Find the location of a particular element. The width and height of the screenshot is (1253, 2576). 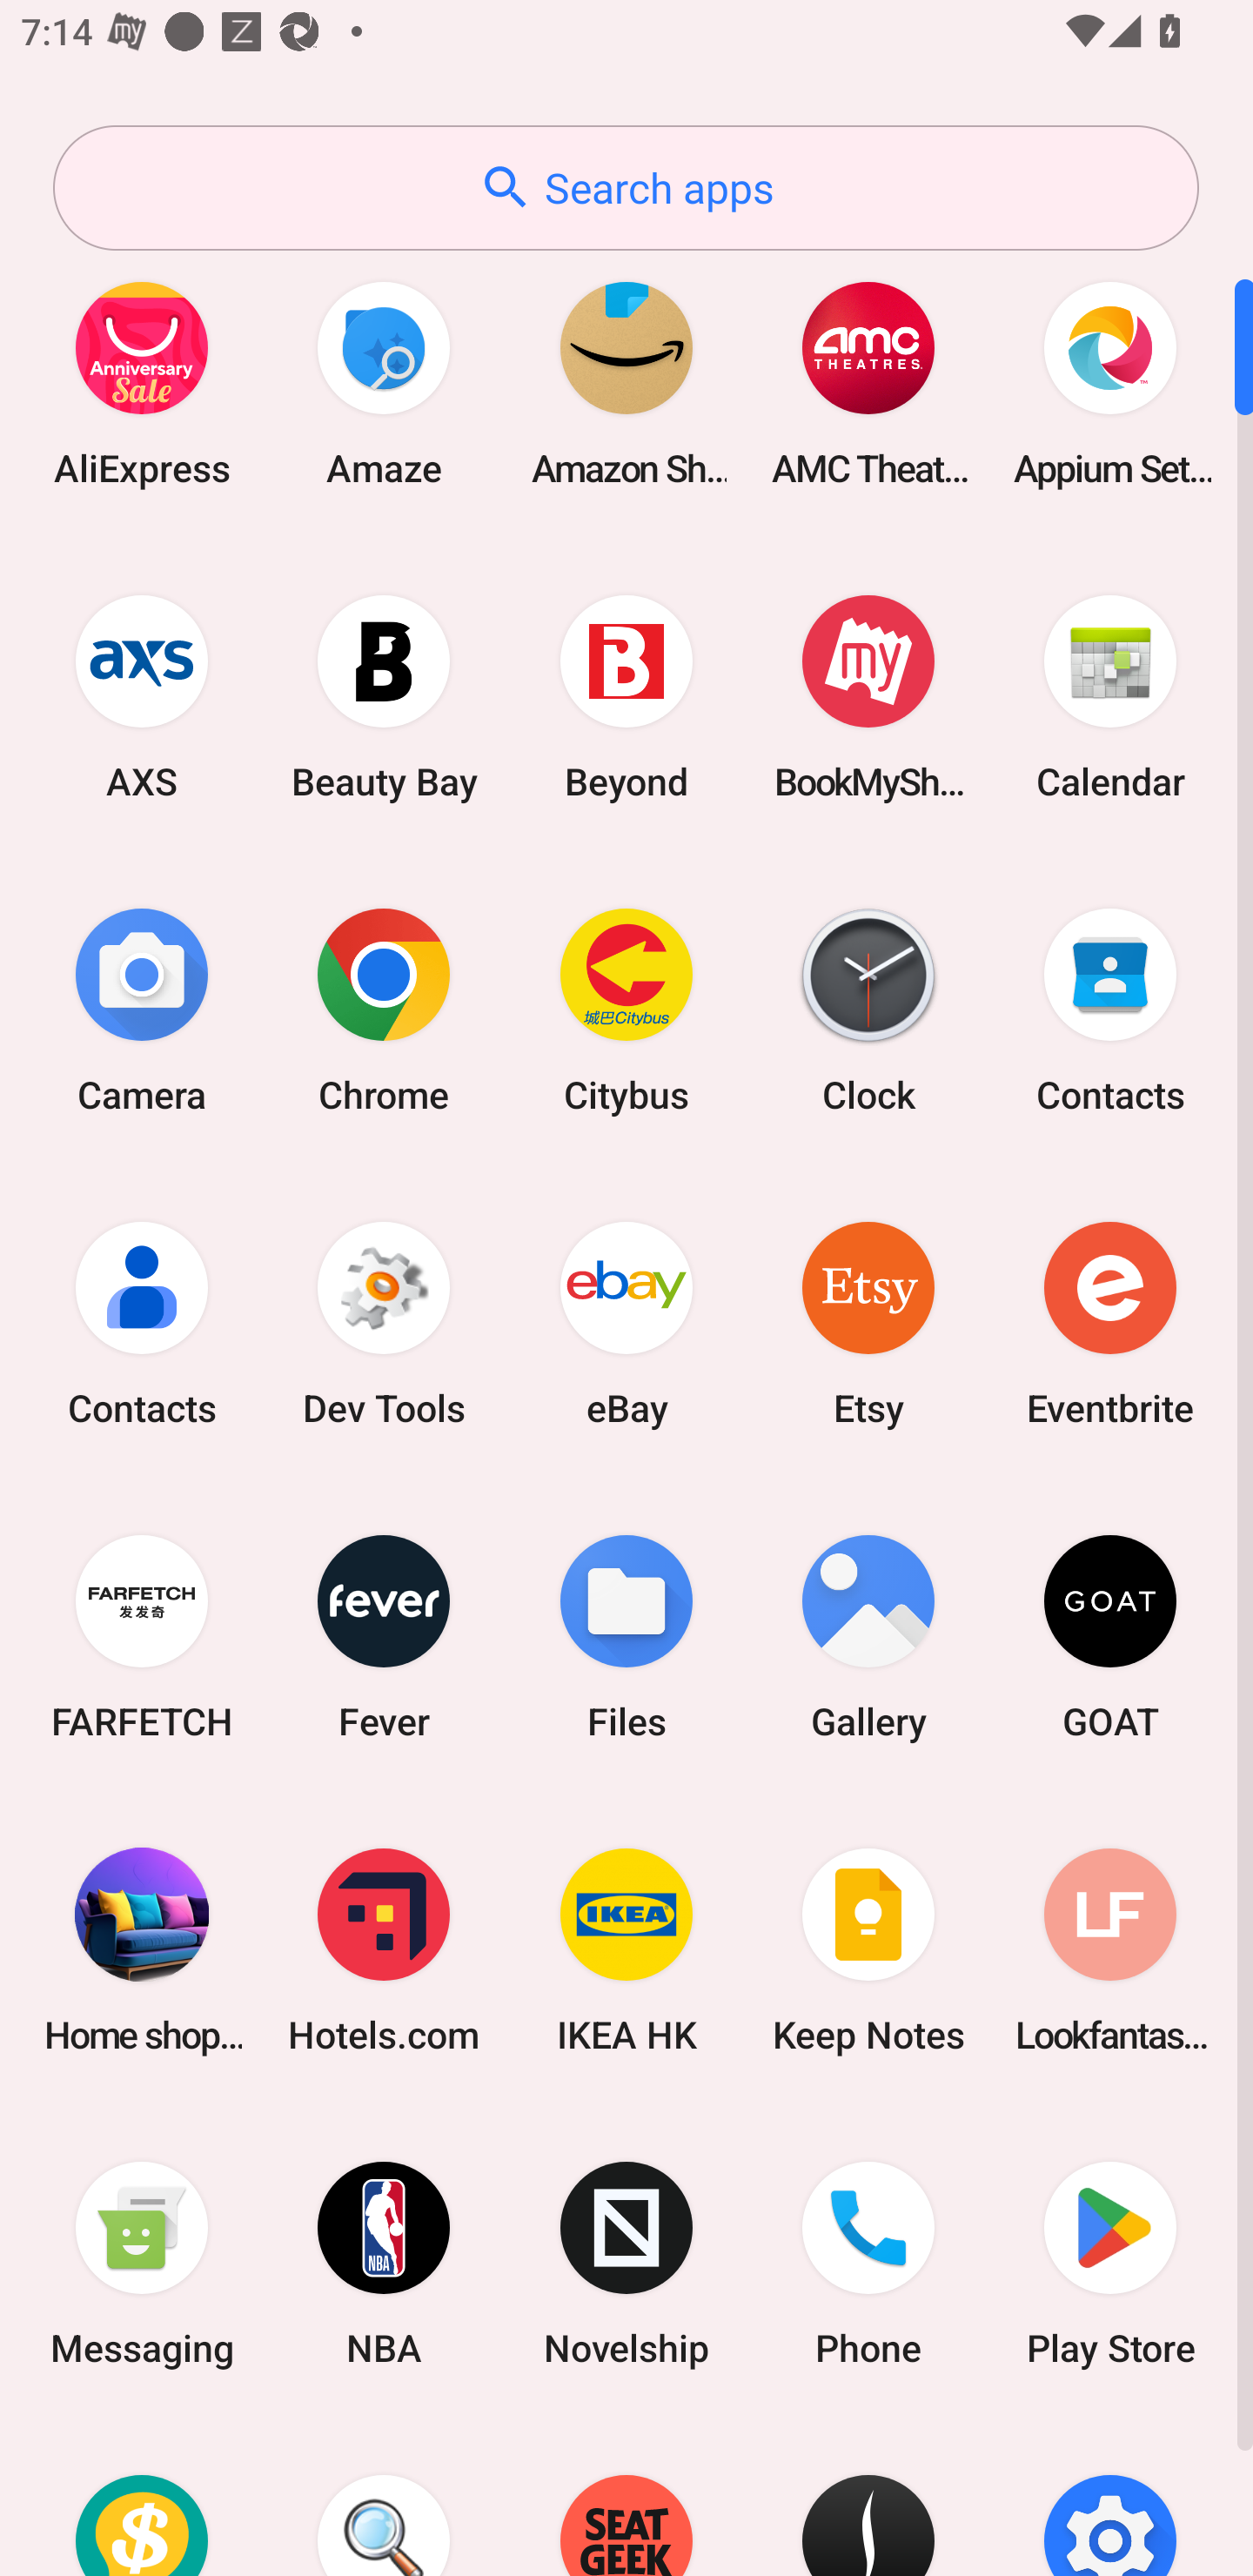

NBA is located at coordinates (384, 2264).